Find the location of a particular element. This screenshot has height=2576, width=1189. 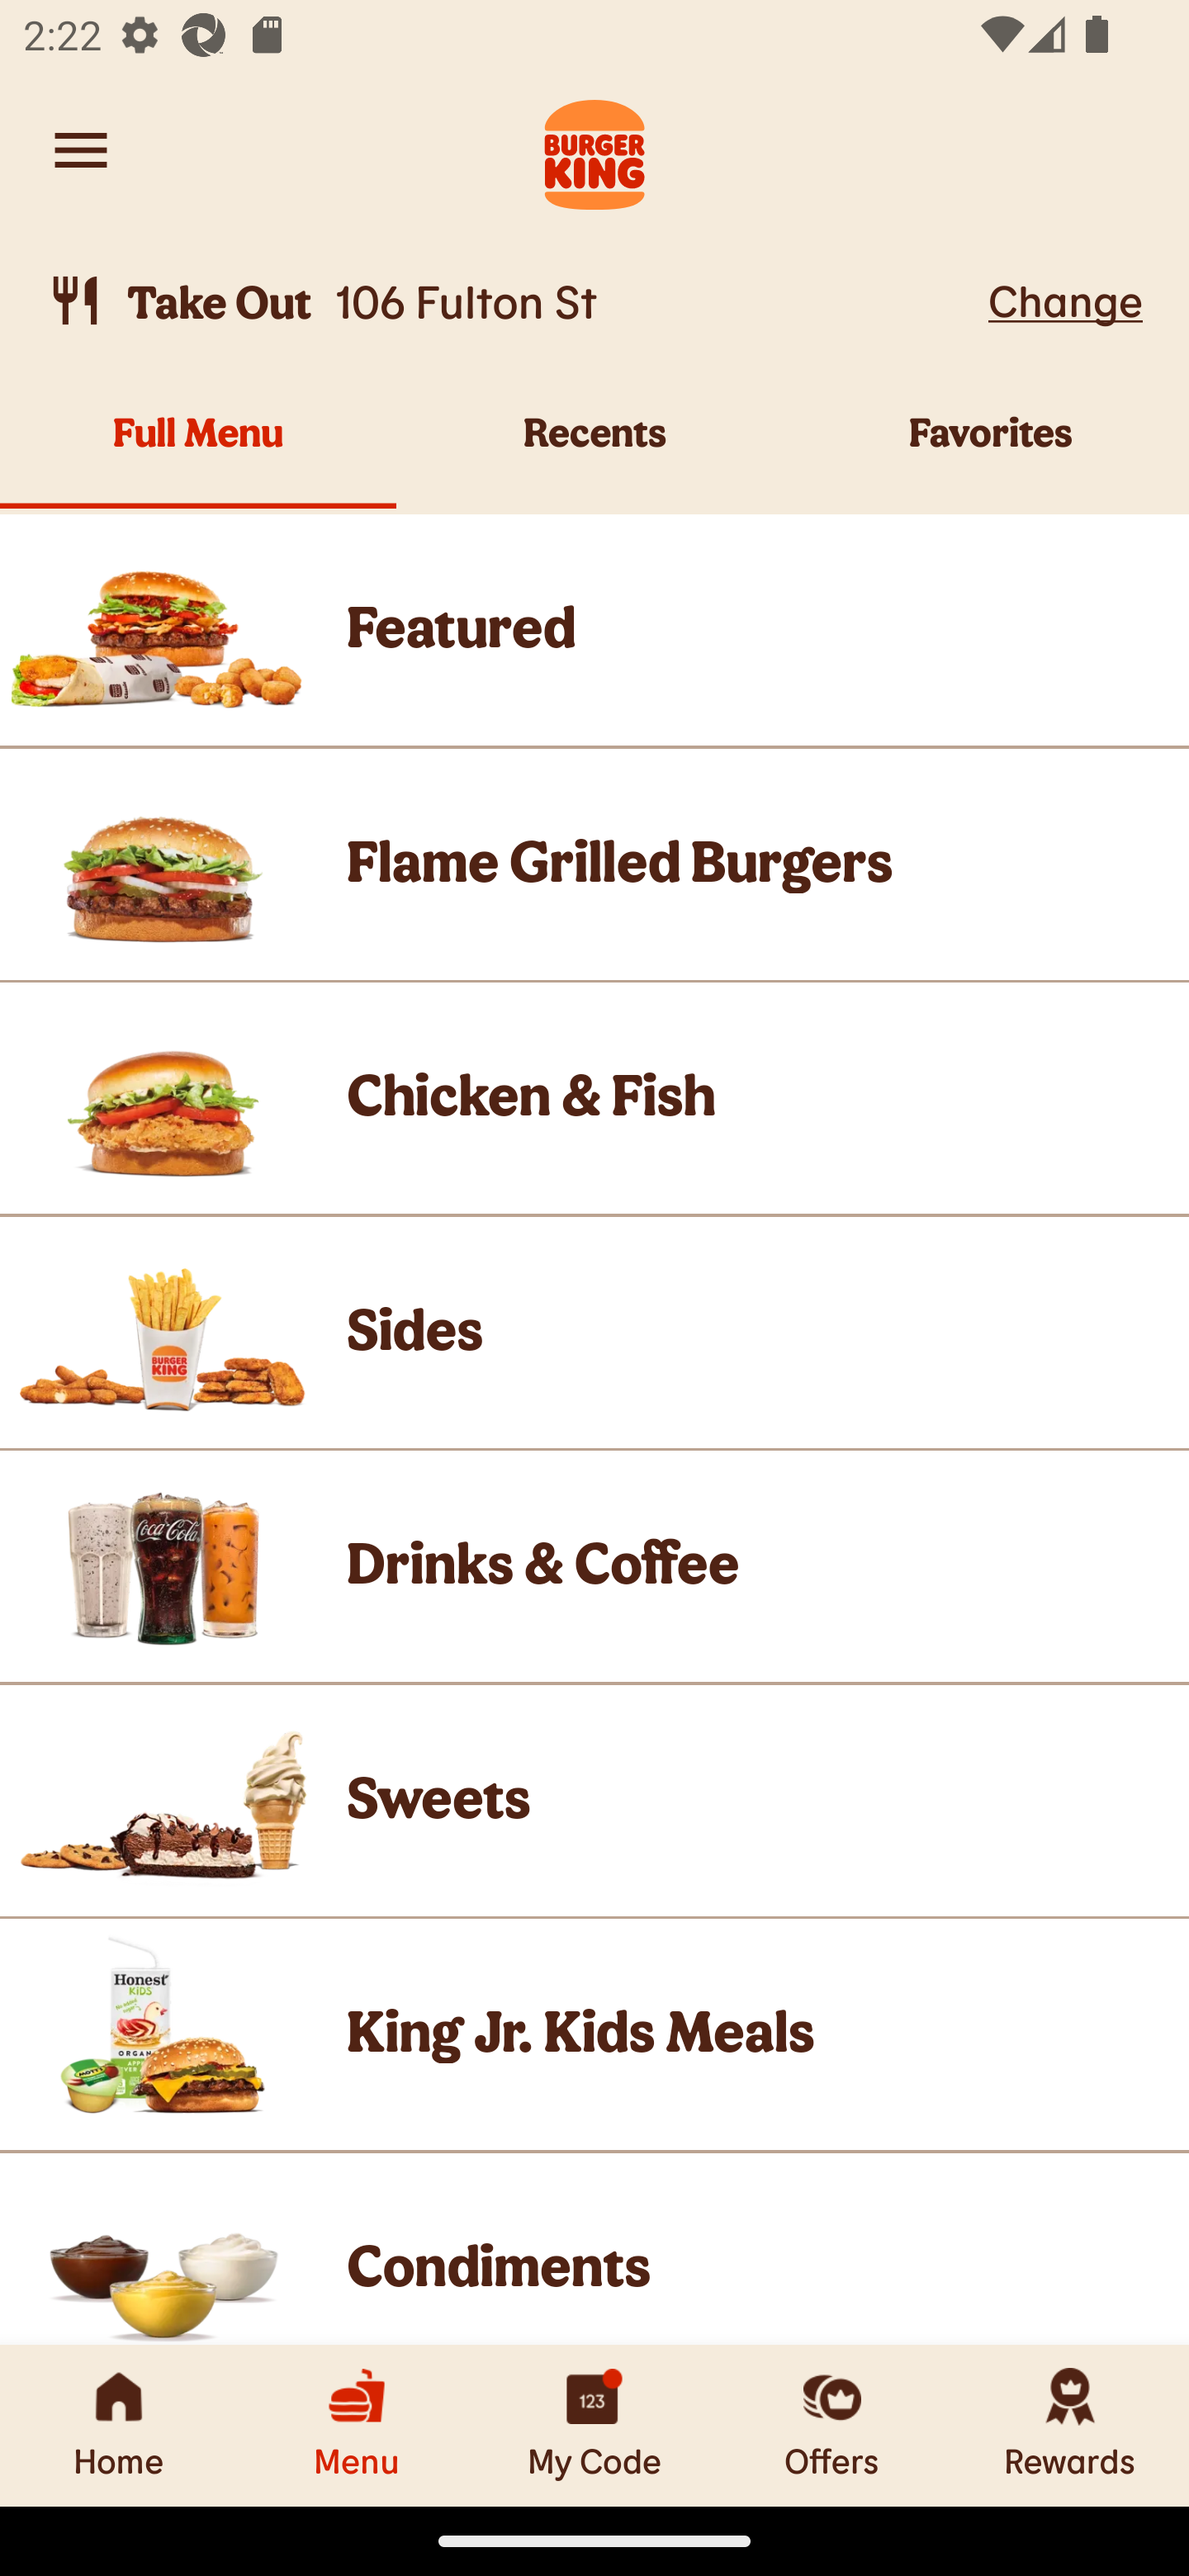

Home is located at coordinates (119, 2425).